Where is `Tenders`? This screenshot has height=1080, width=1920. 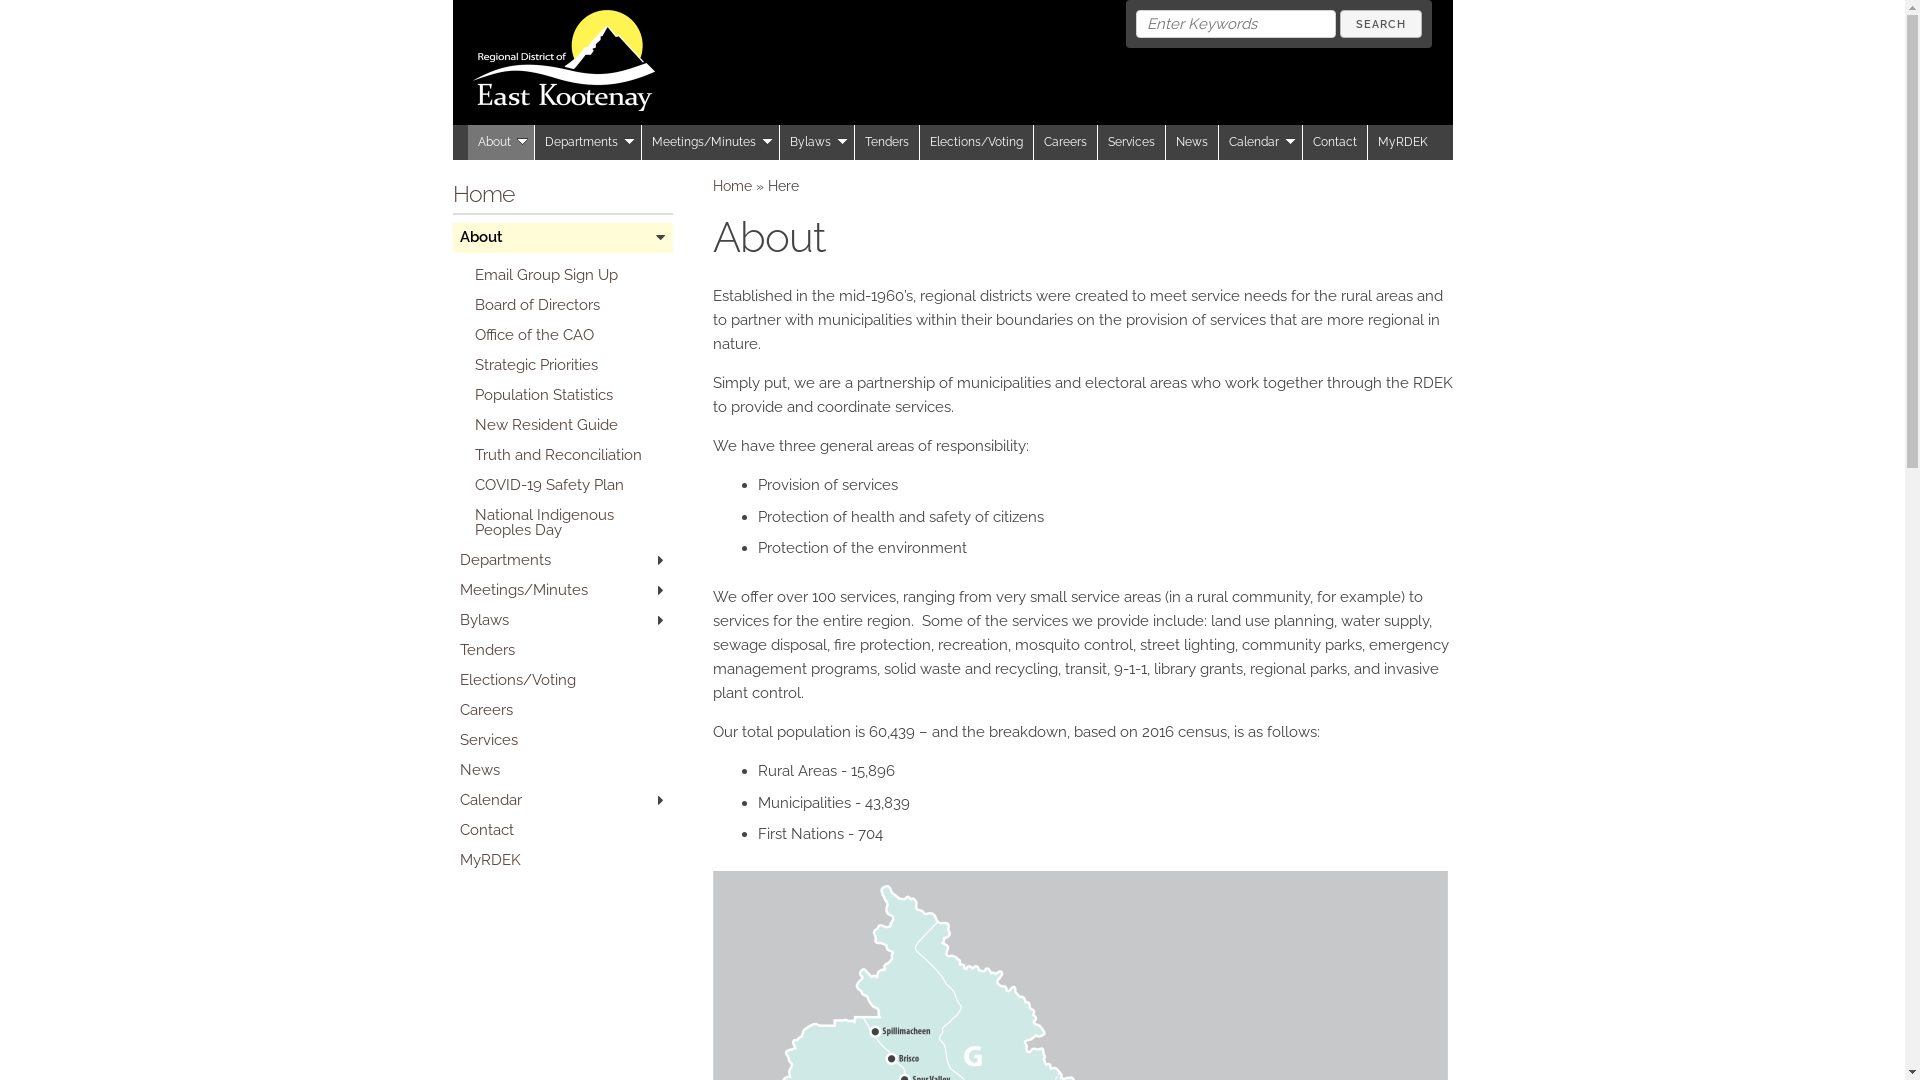
Tenders is located at coordinates (562, 650).